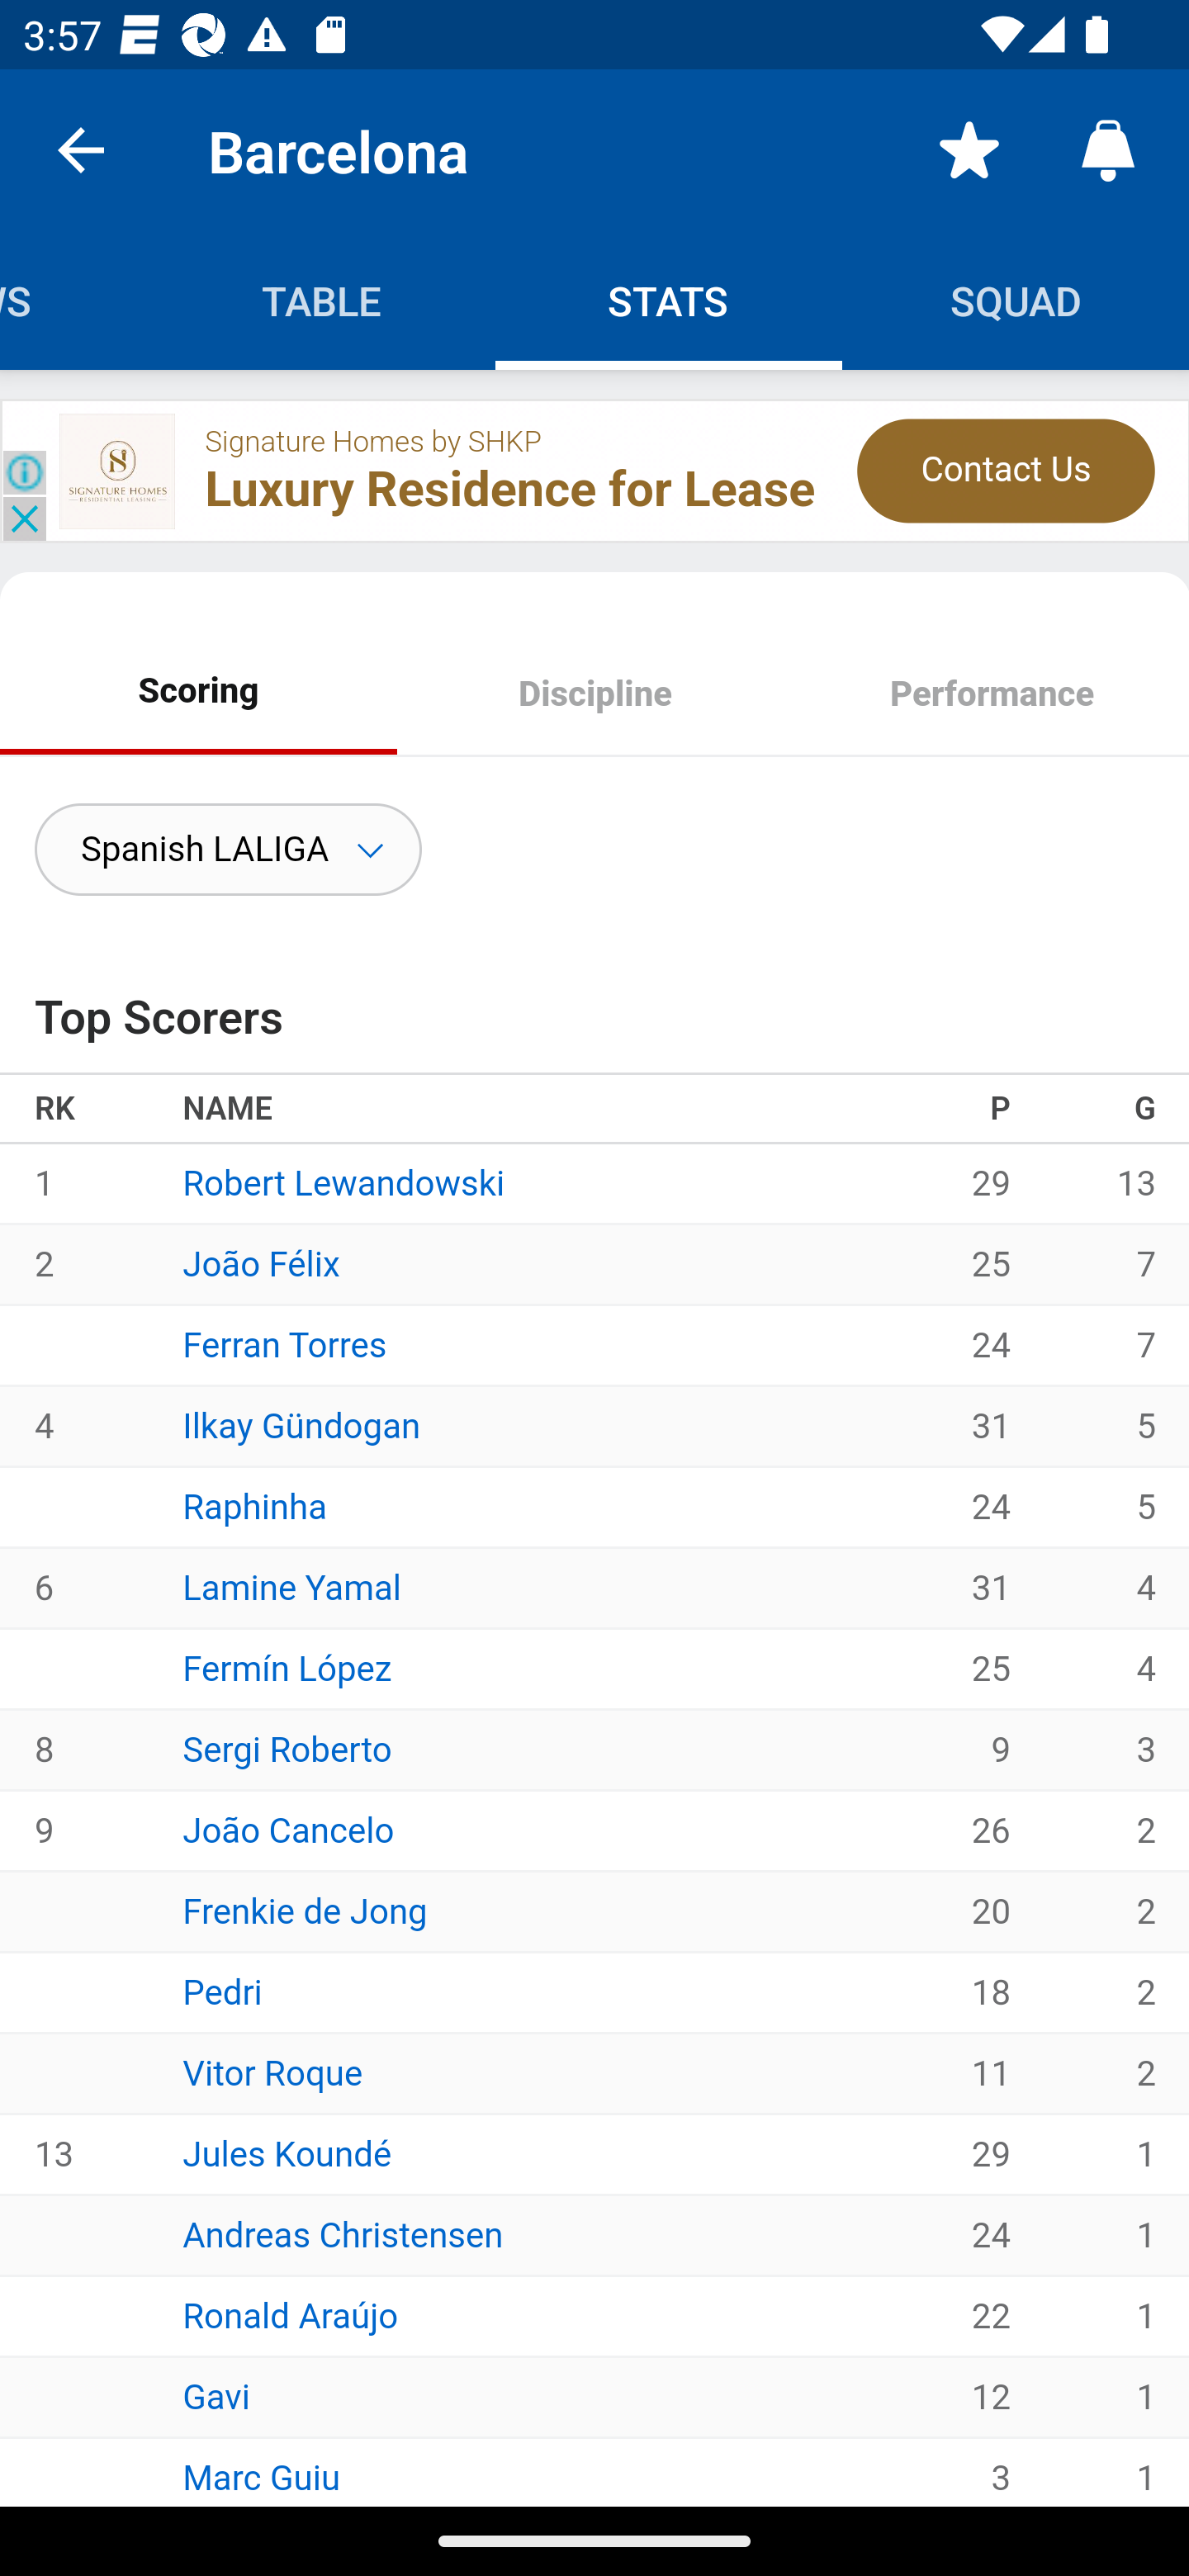 The width and height of the screenshot is (1189, 2576). I want to click on Ferran Torres, so click(284, 1344).